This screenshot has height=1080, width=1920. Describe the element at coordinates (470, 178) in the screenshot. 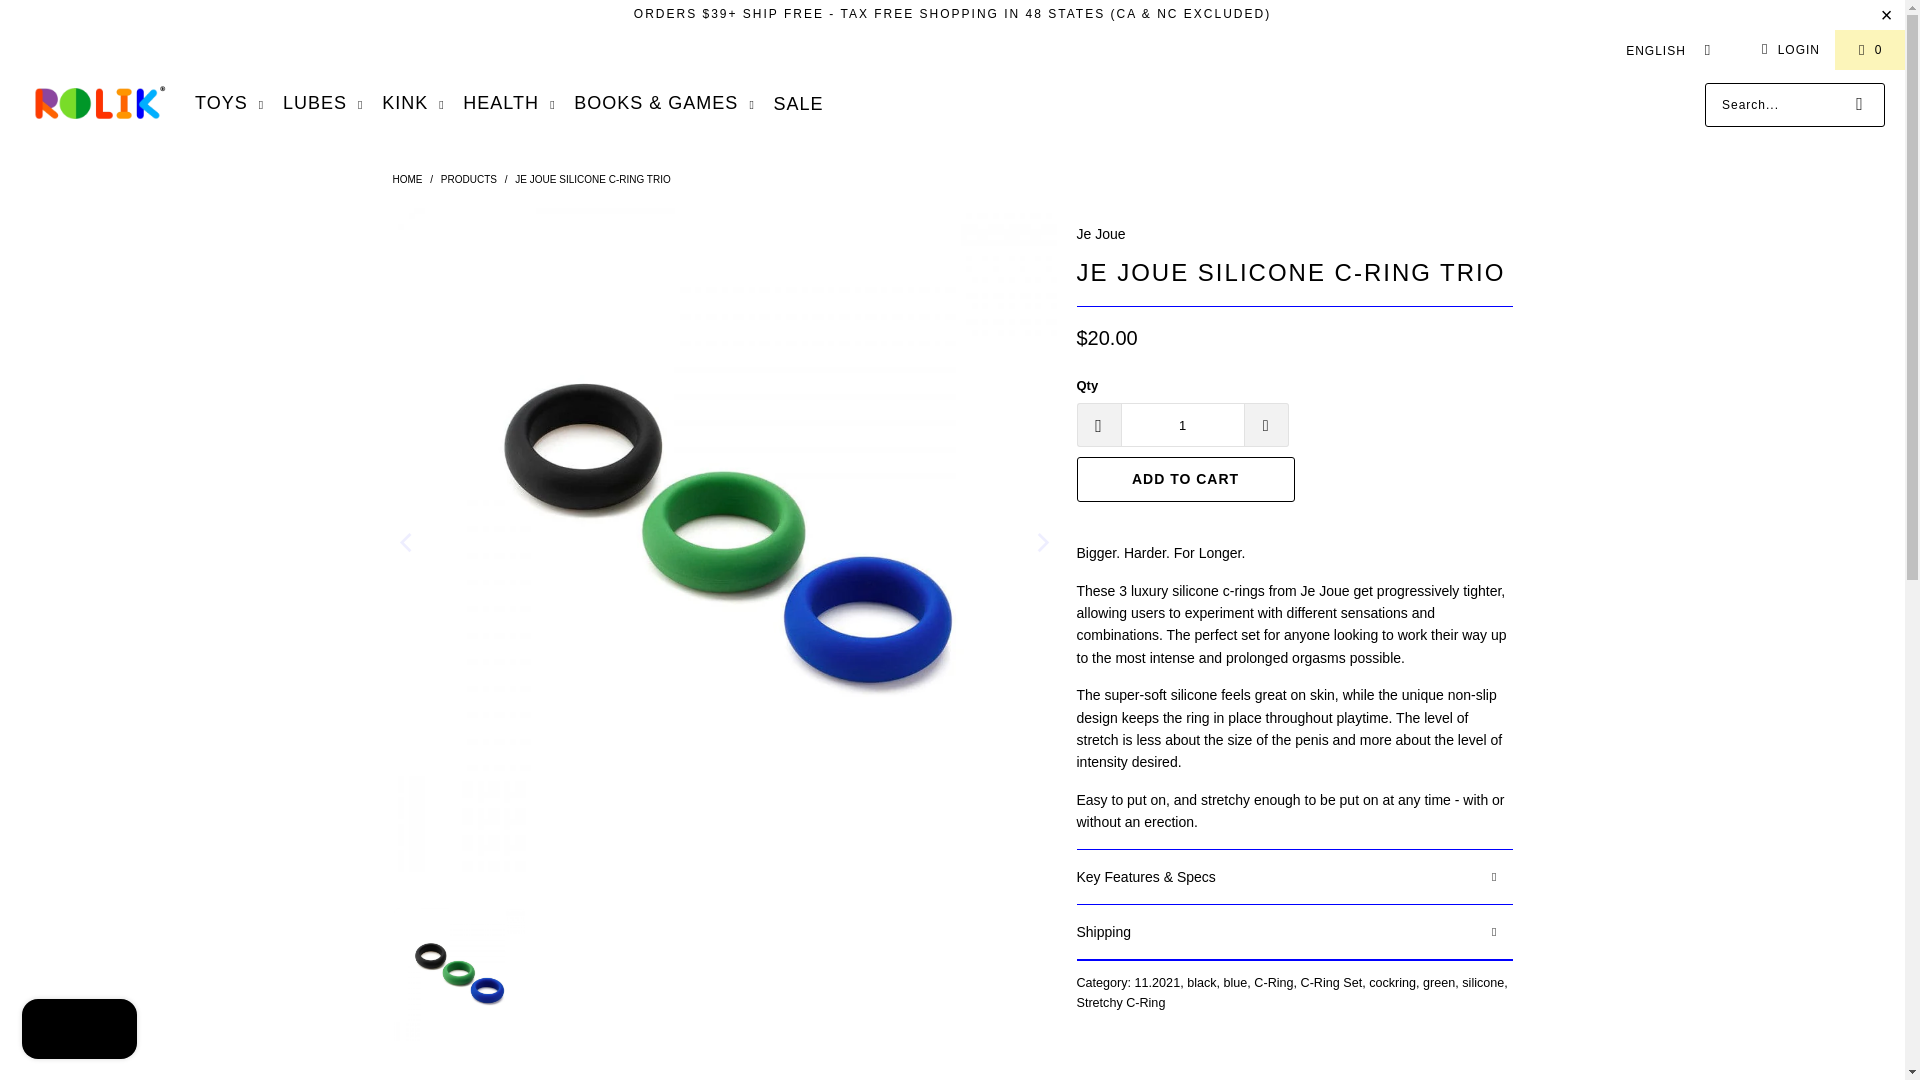

I see `Products` at that location.